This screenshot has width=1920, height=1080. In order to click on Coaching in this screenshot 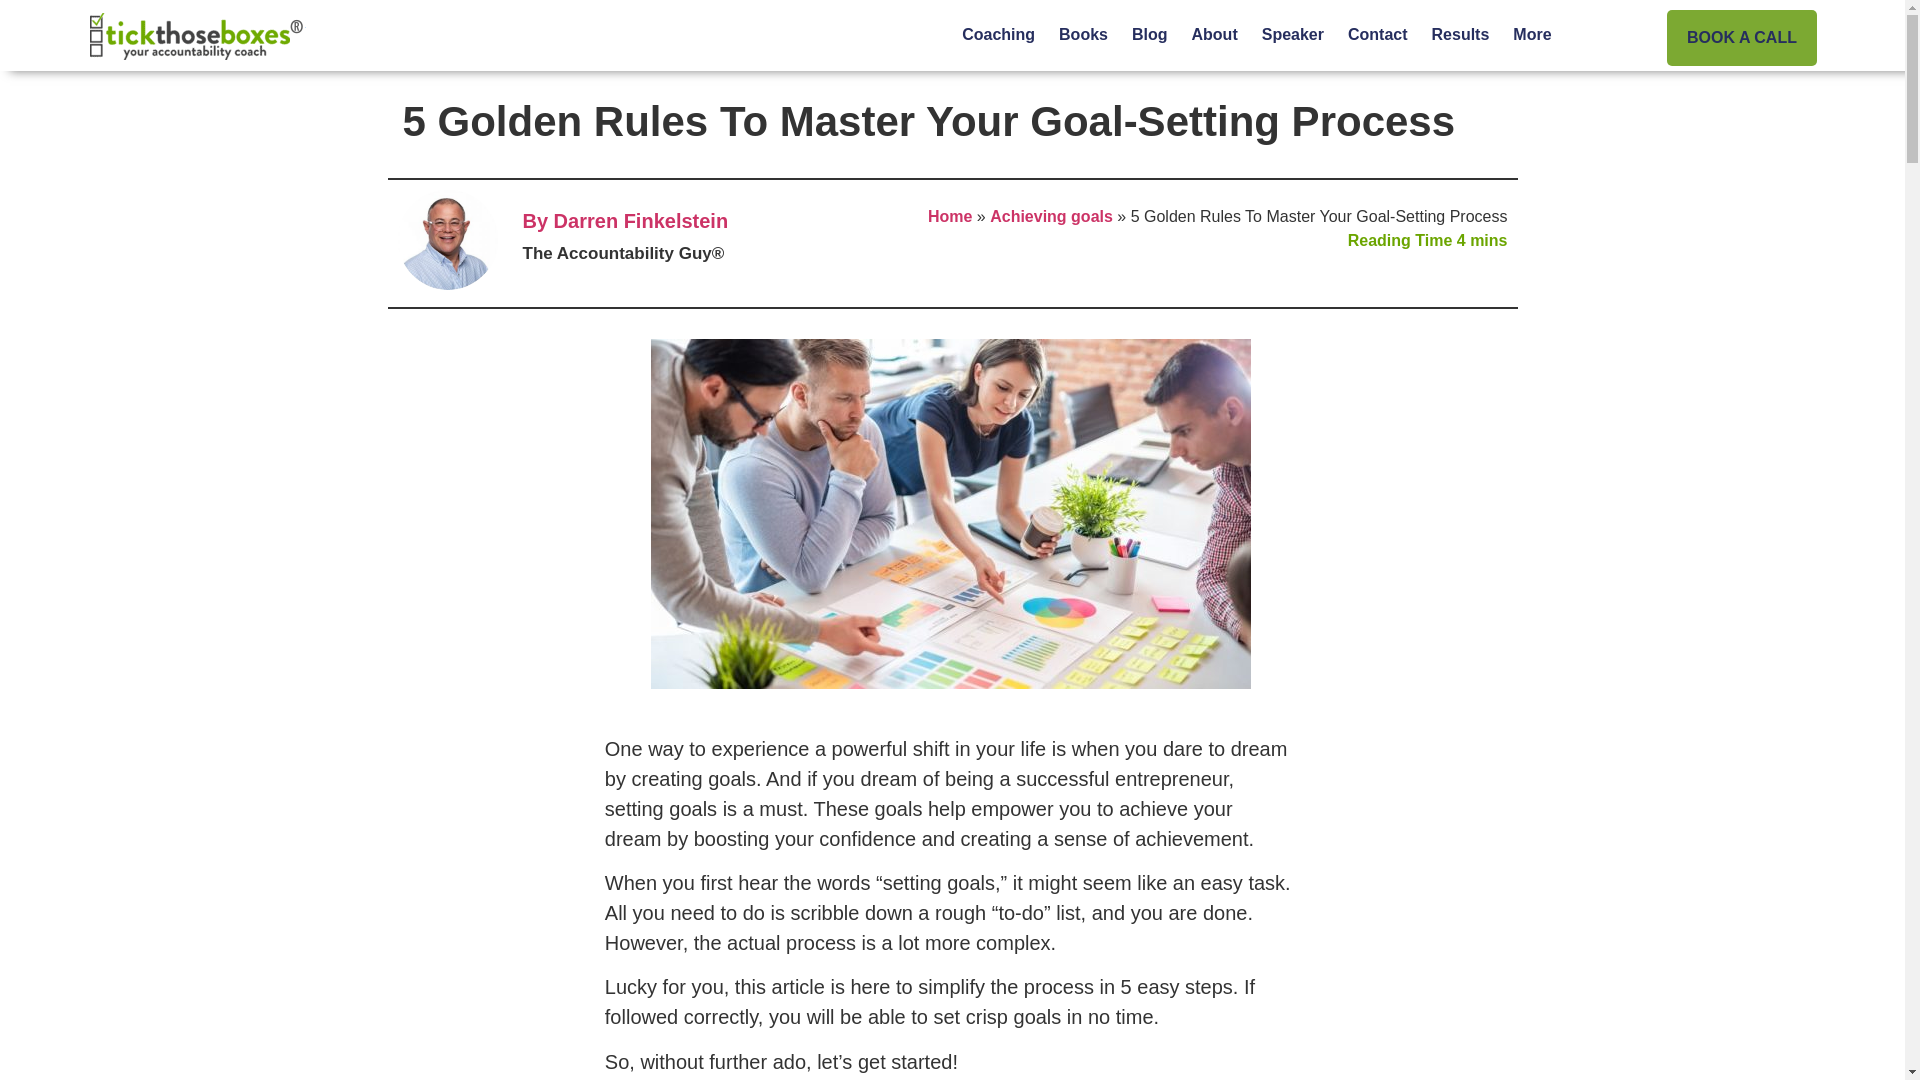, I will do `click(998, 34)`.